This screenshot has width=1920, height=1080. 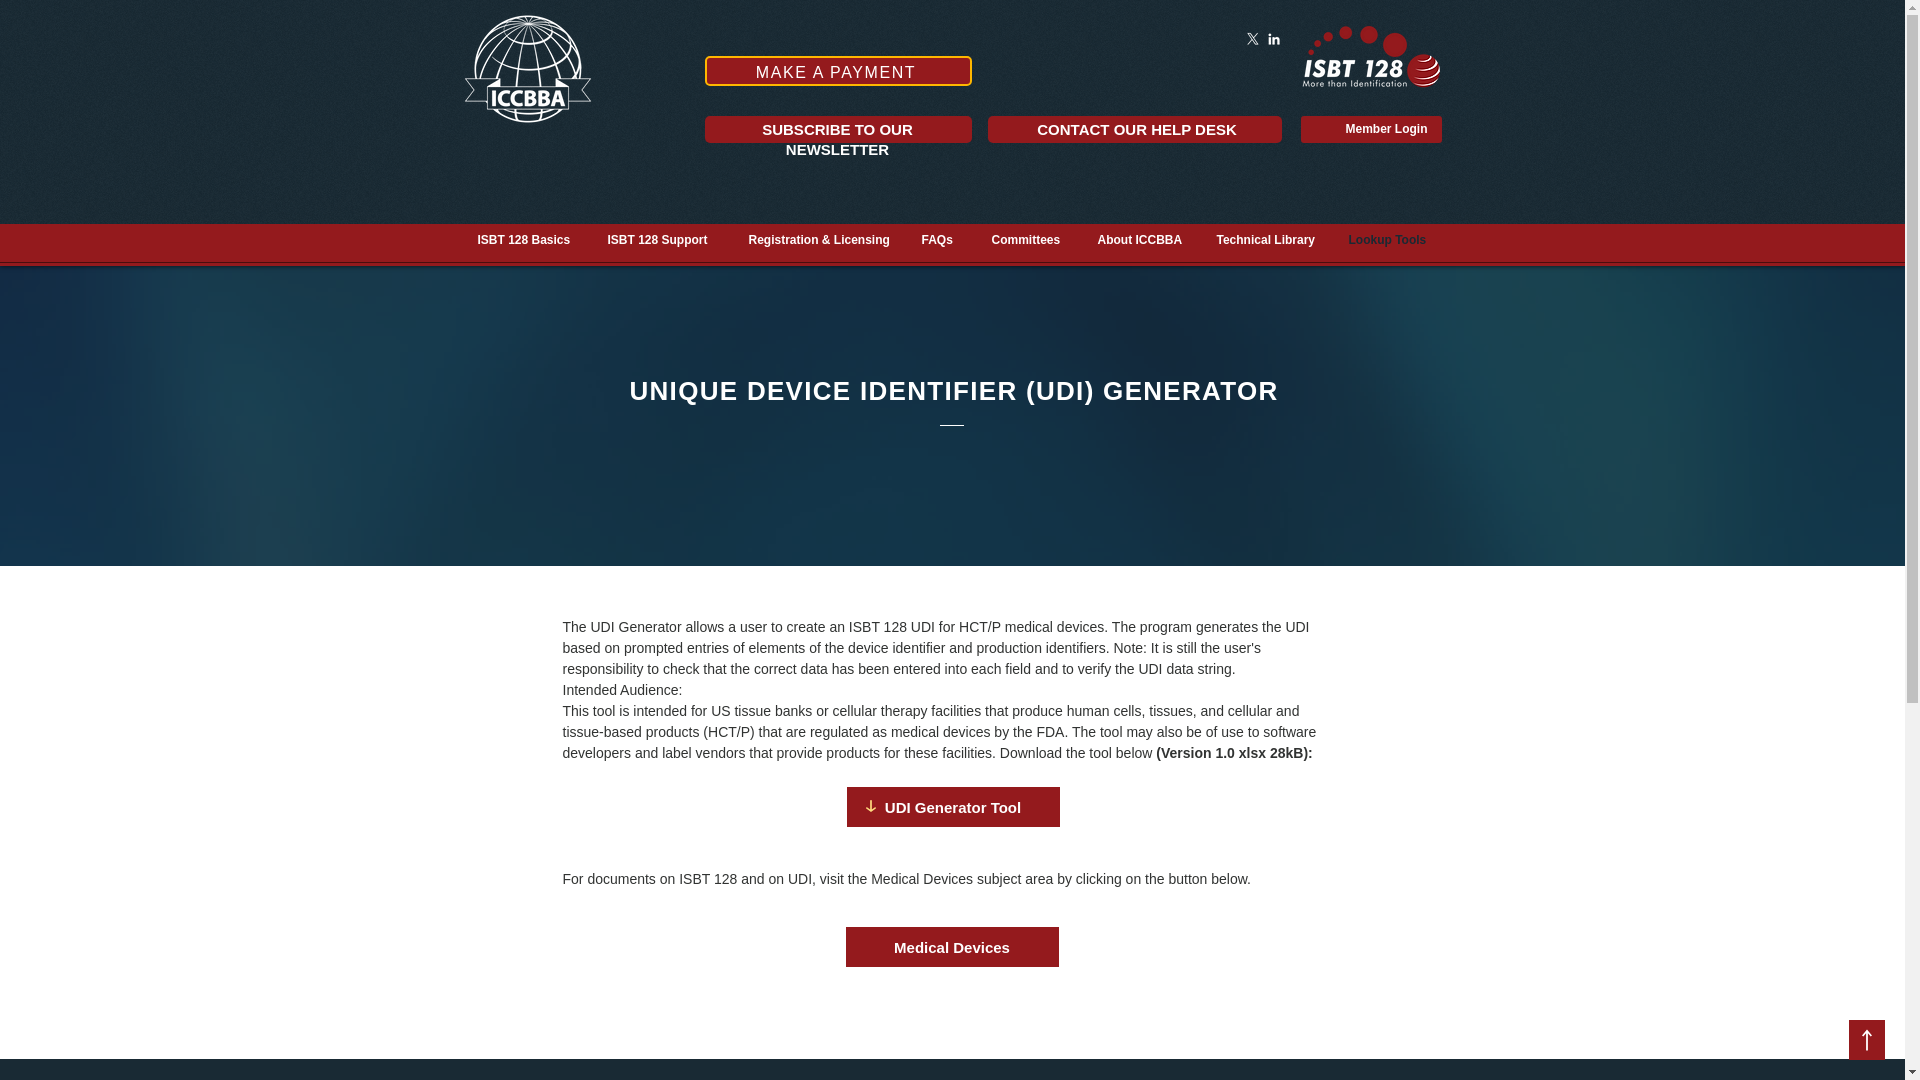 What do you see at coordinates (1386, 128) in the screenshot?
I see `Member Login` at bounding box center [1386, 128].